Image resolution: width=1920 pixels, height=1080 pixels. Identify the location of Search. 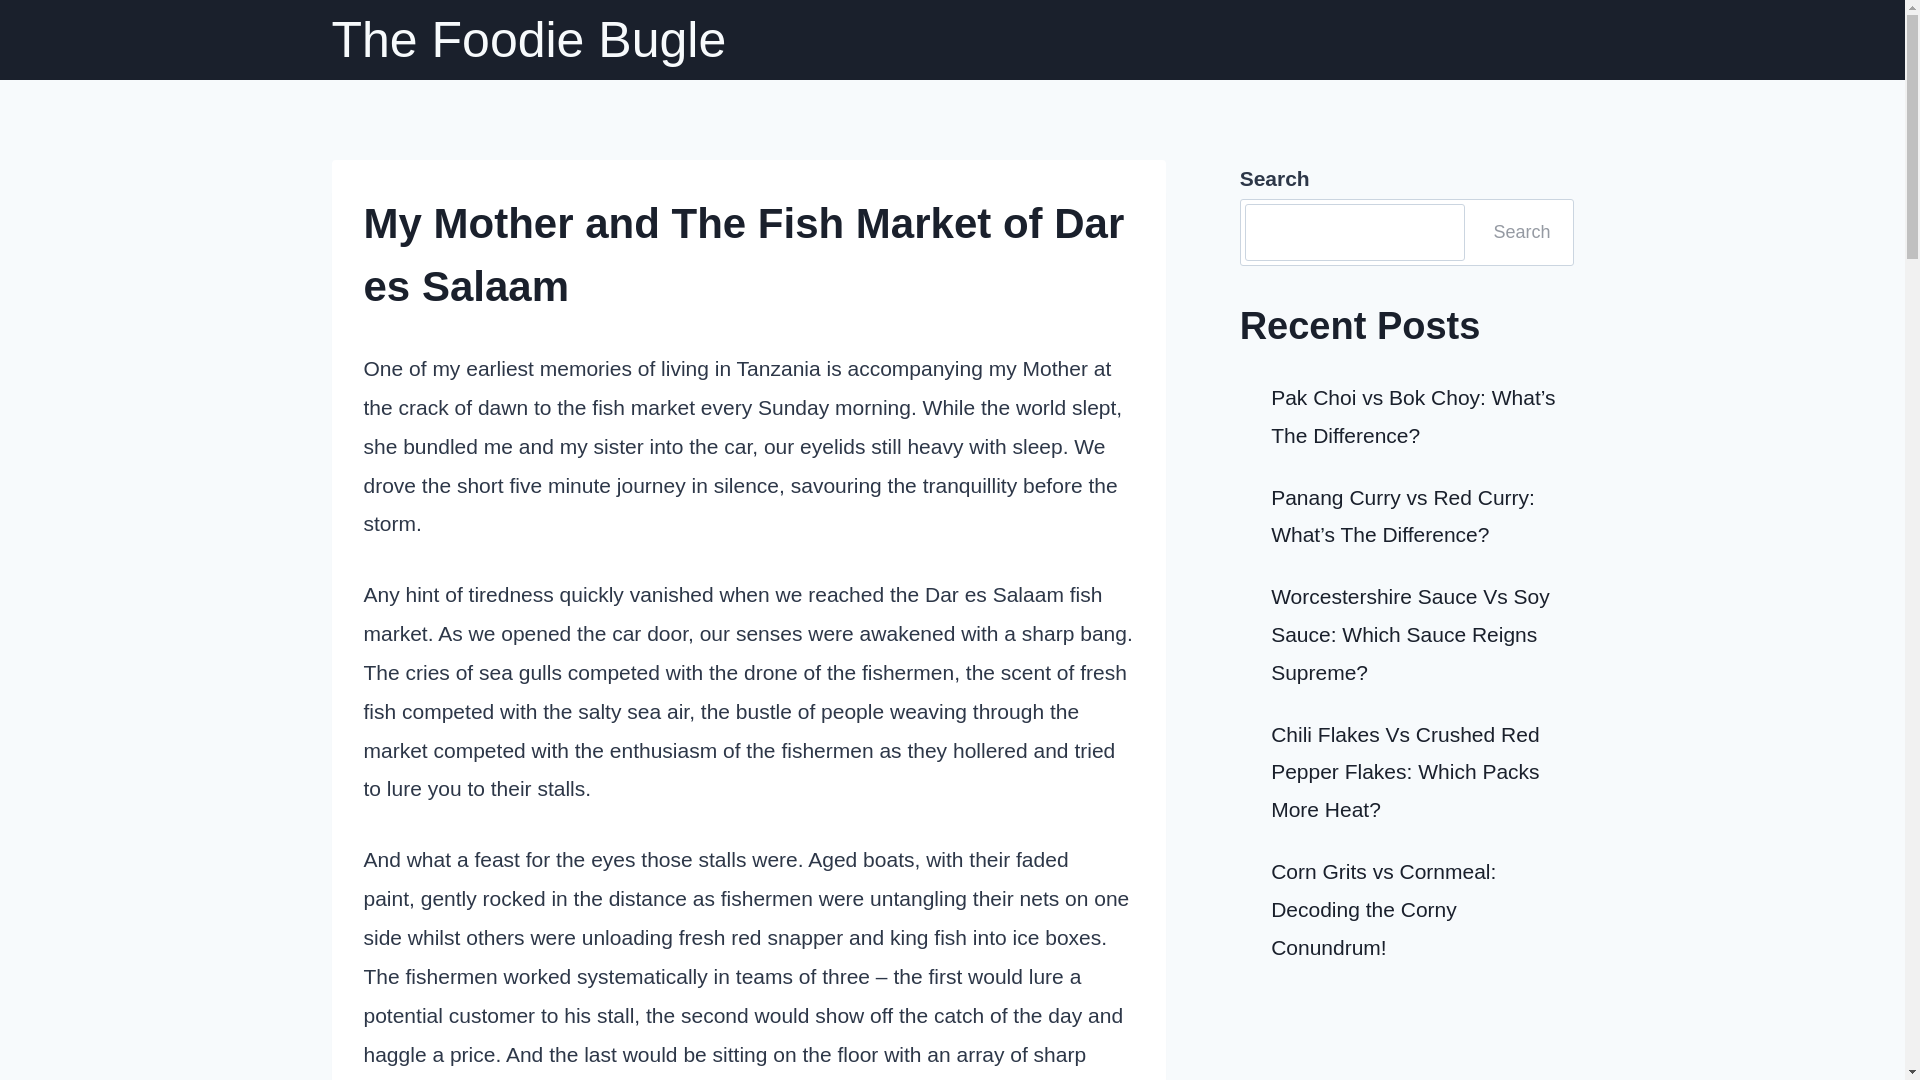
(1521, 233).